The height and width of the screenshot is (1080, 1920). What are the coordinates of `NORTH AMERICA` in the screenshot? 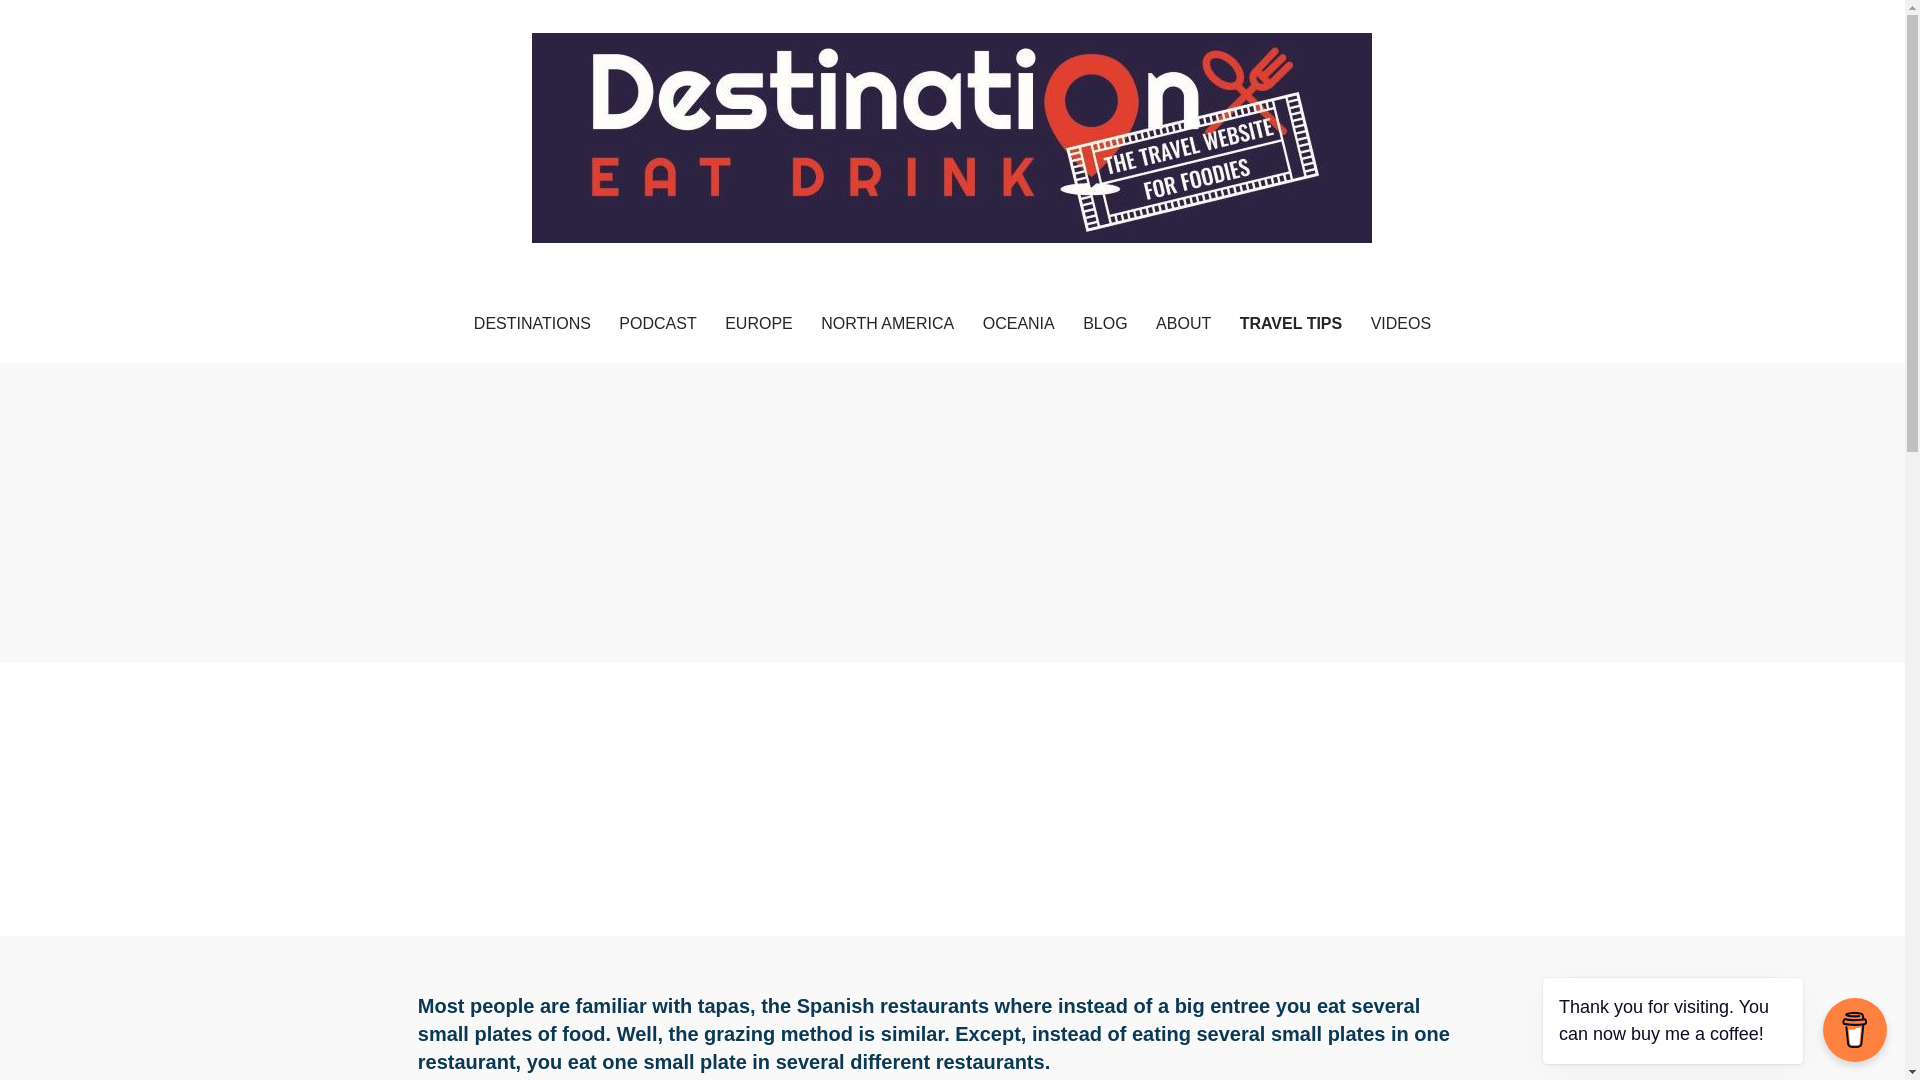 It's located at (886, 324).